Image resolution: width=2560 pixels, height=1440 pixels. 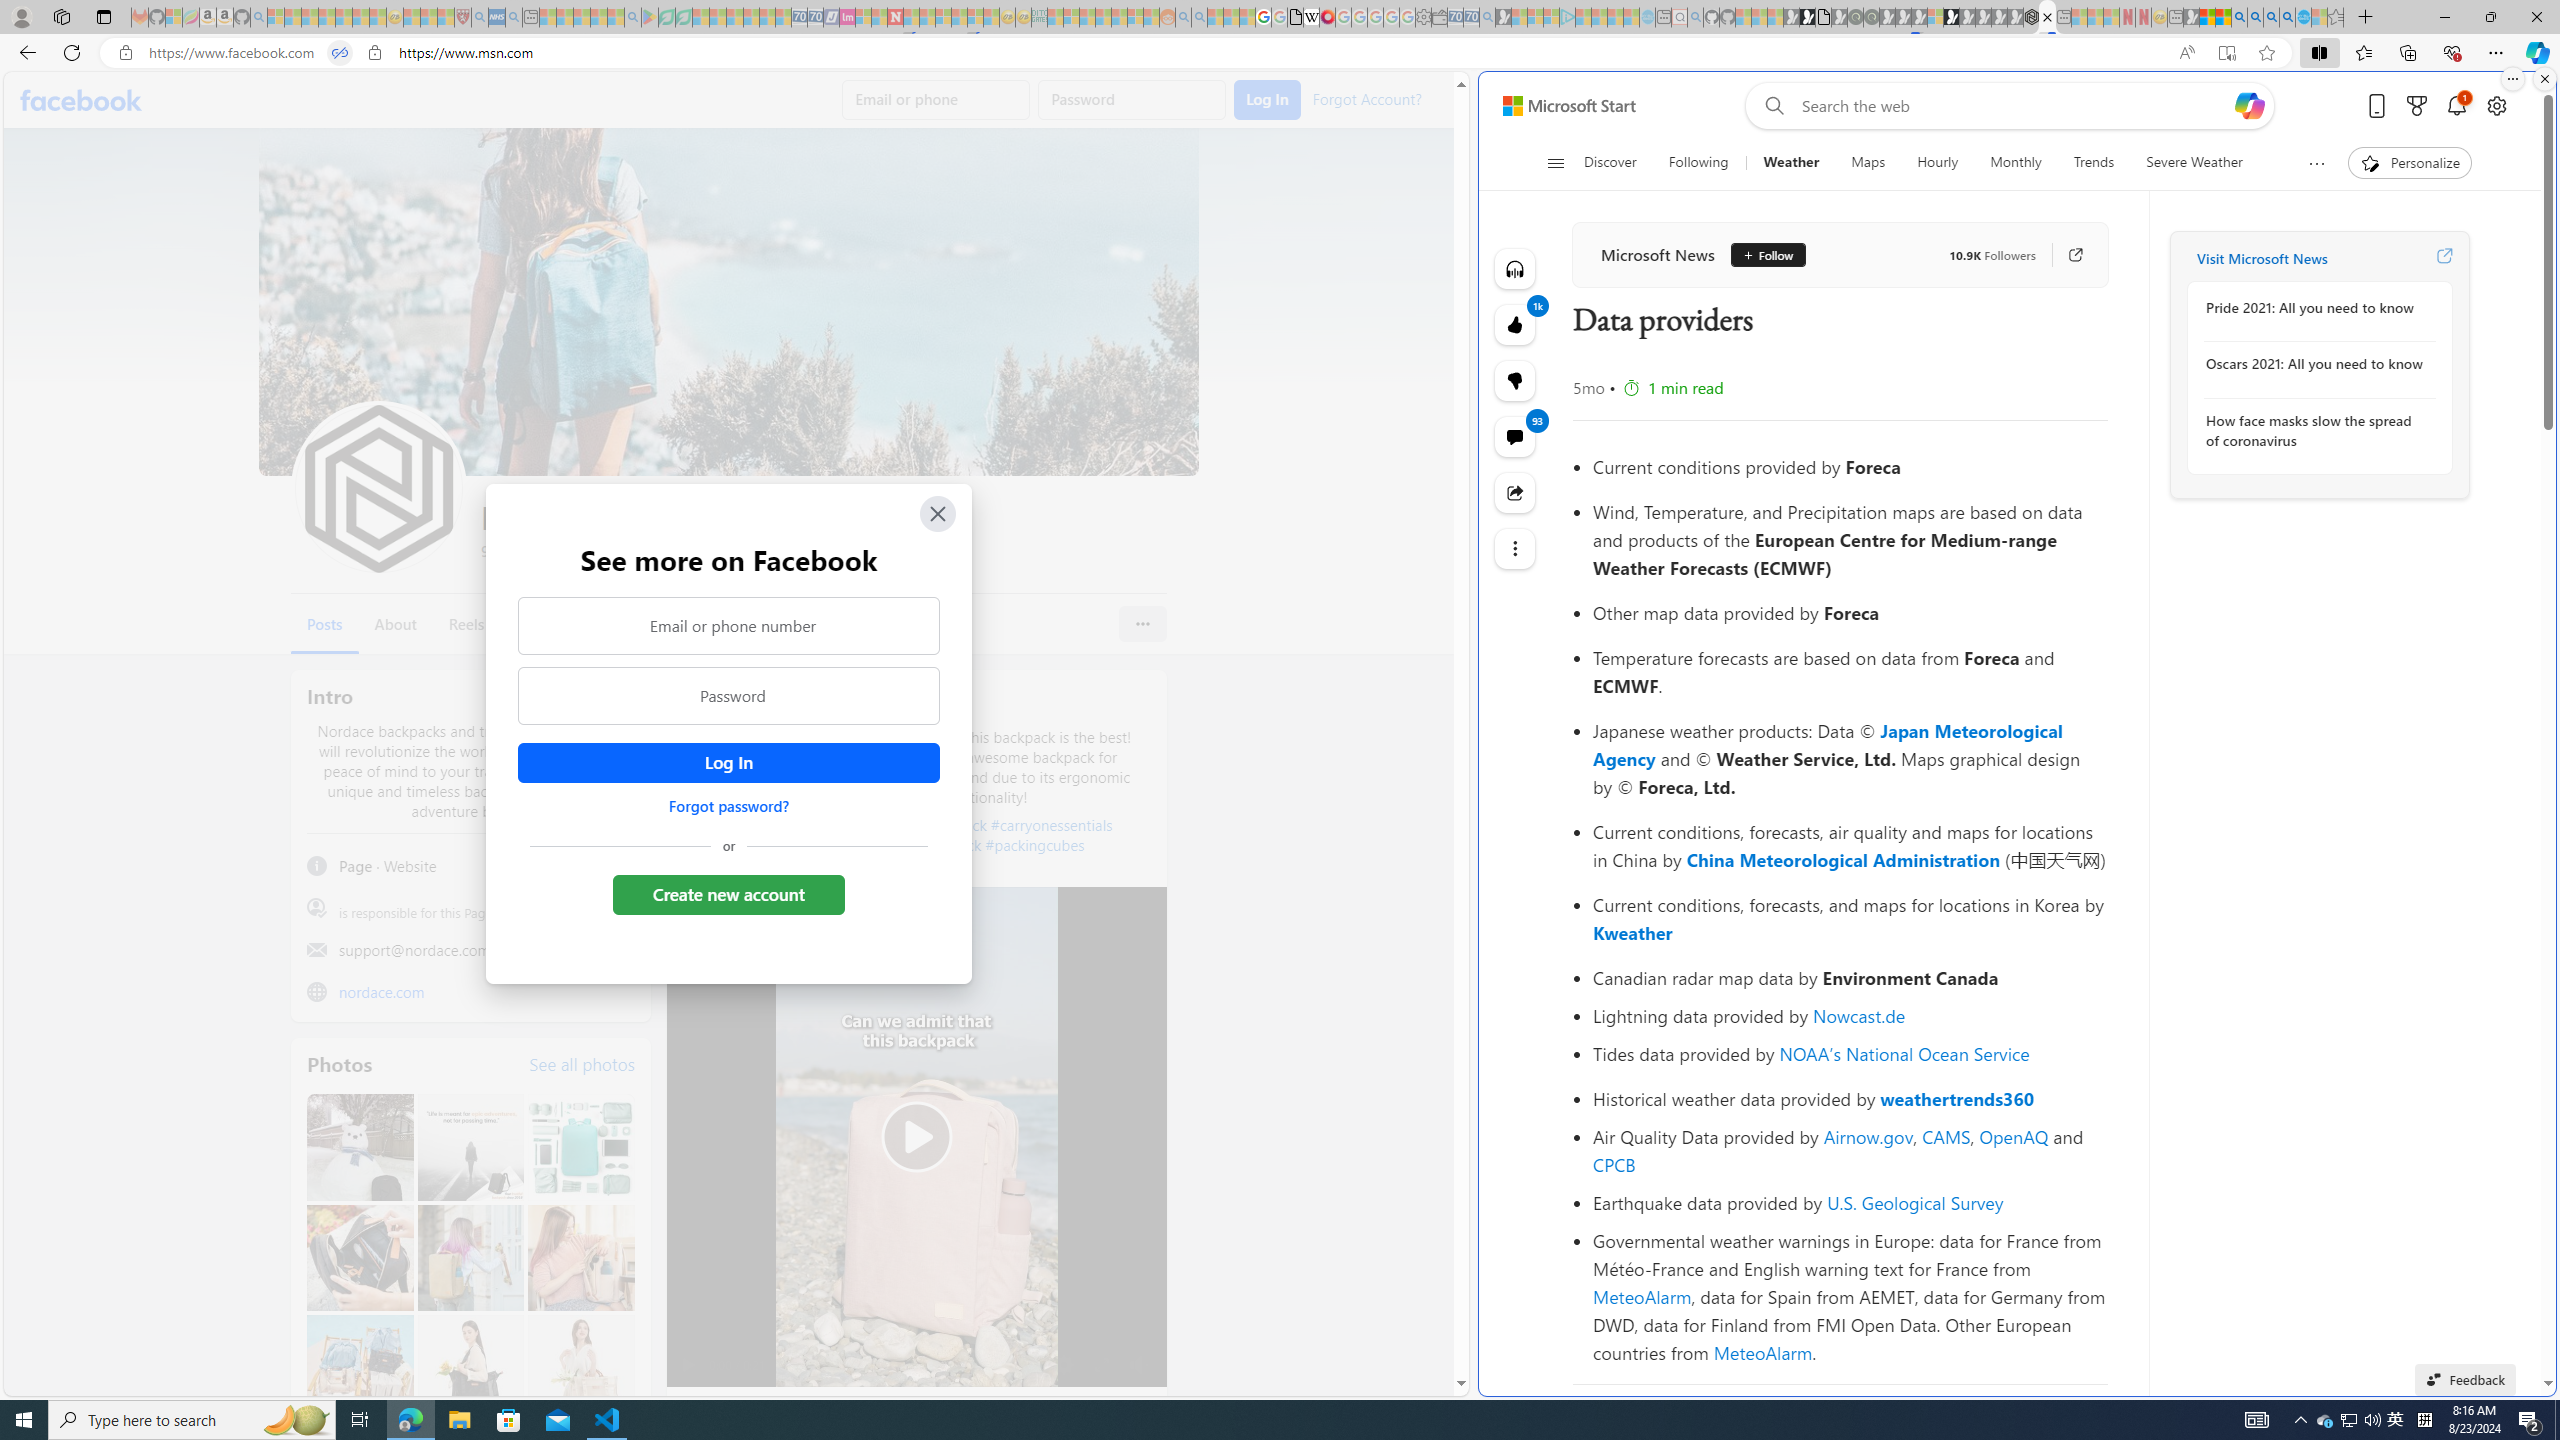 What do you see at coordinates (1039, 17) in the screenshot?
I see `DITOGAMES AG Imprint - Sleeping` at bounding box center [1039, 17].